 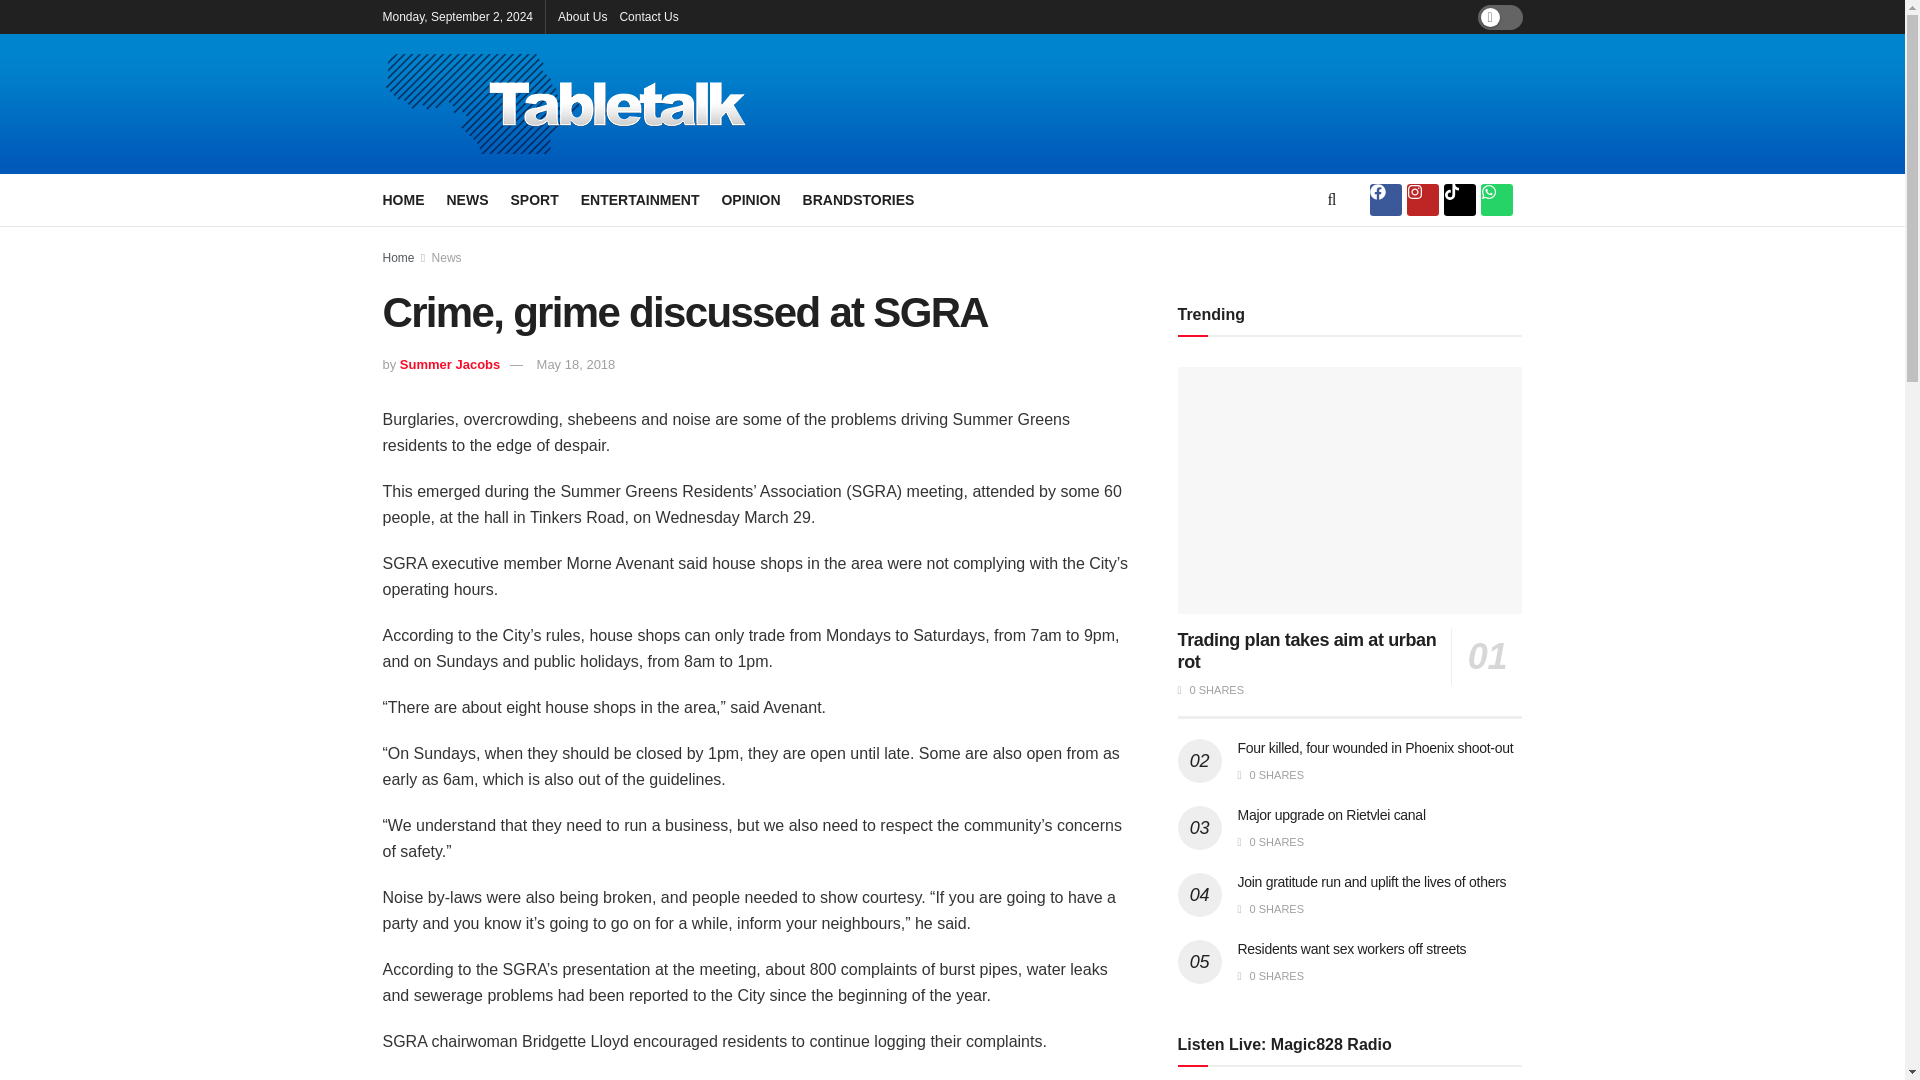 I want to click on Summer Jacobs, so click(x=449, y=364).